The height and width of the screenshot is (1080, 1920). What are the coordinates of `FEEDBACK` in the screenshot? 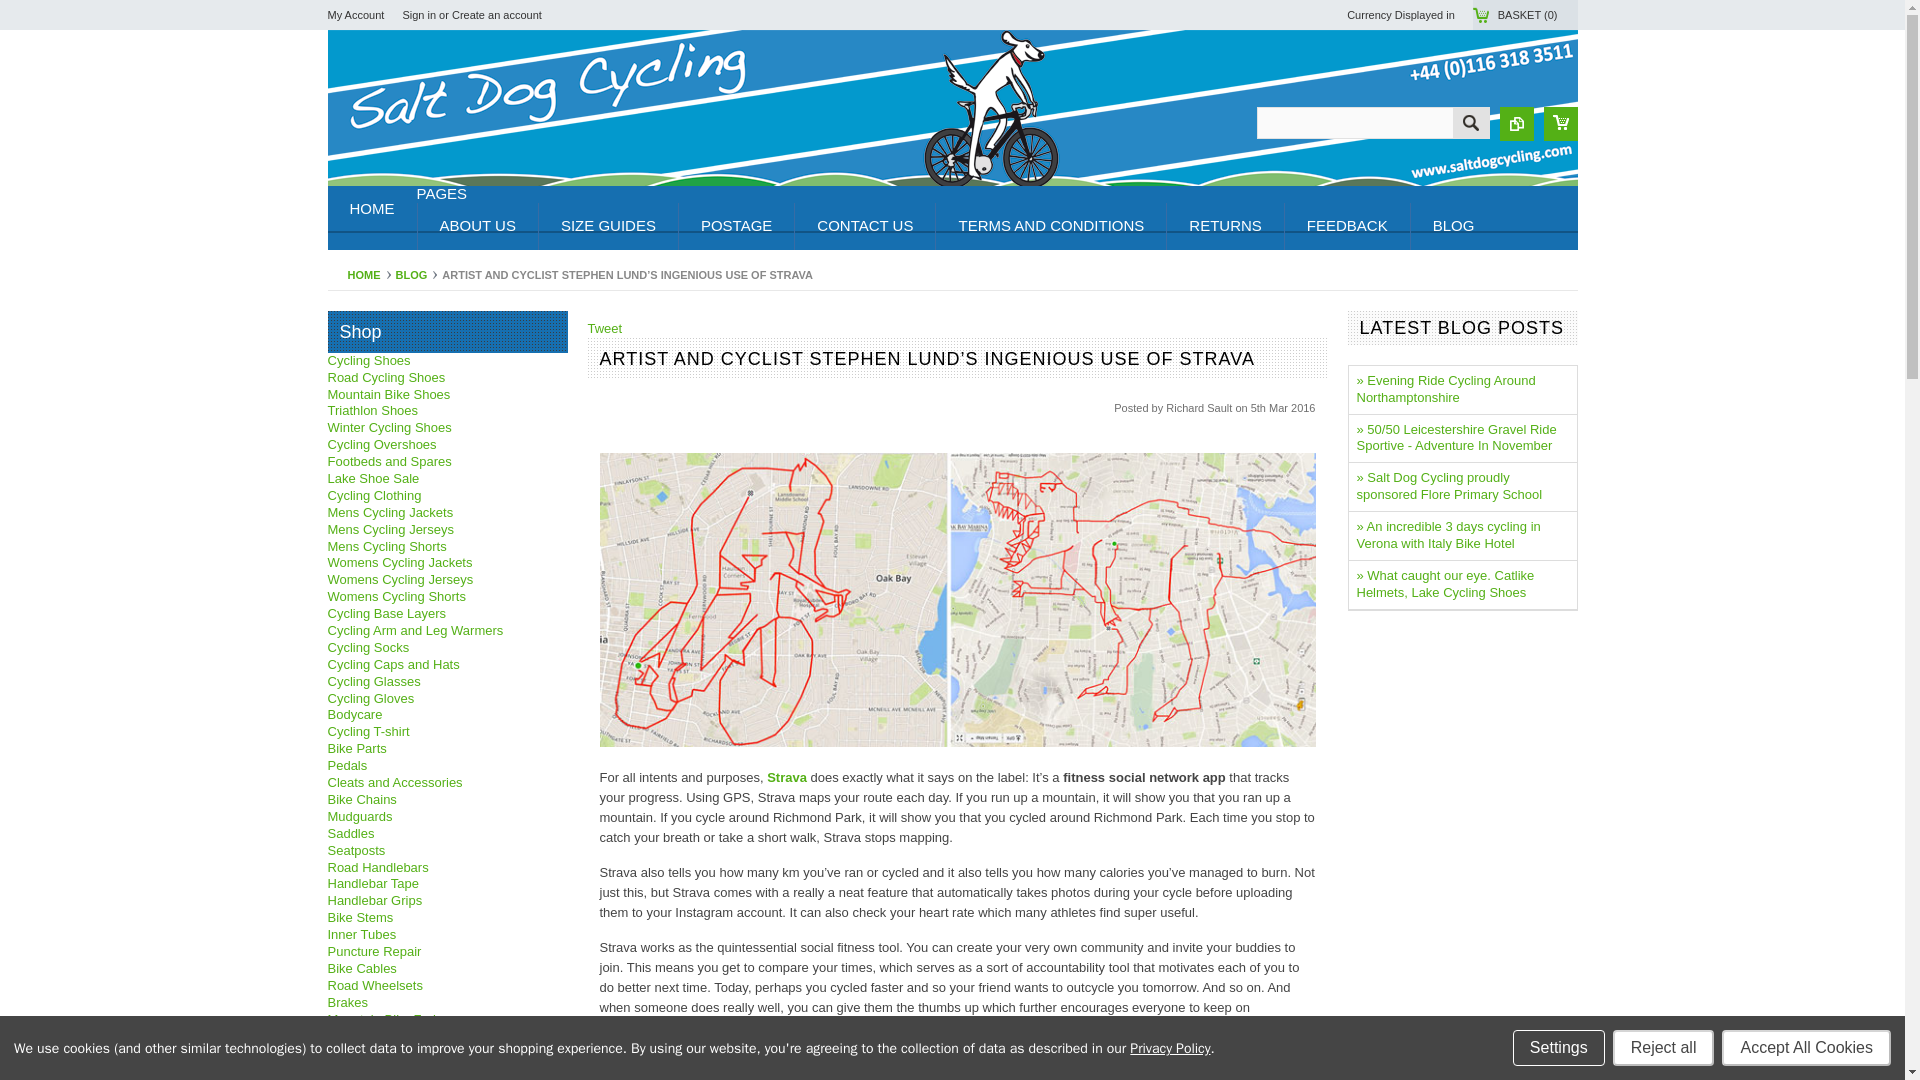 It's located at (1346, 226).